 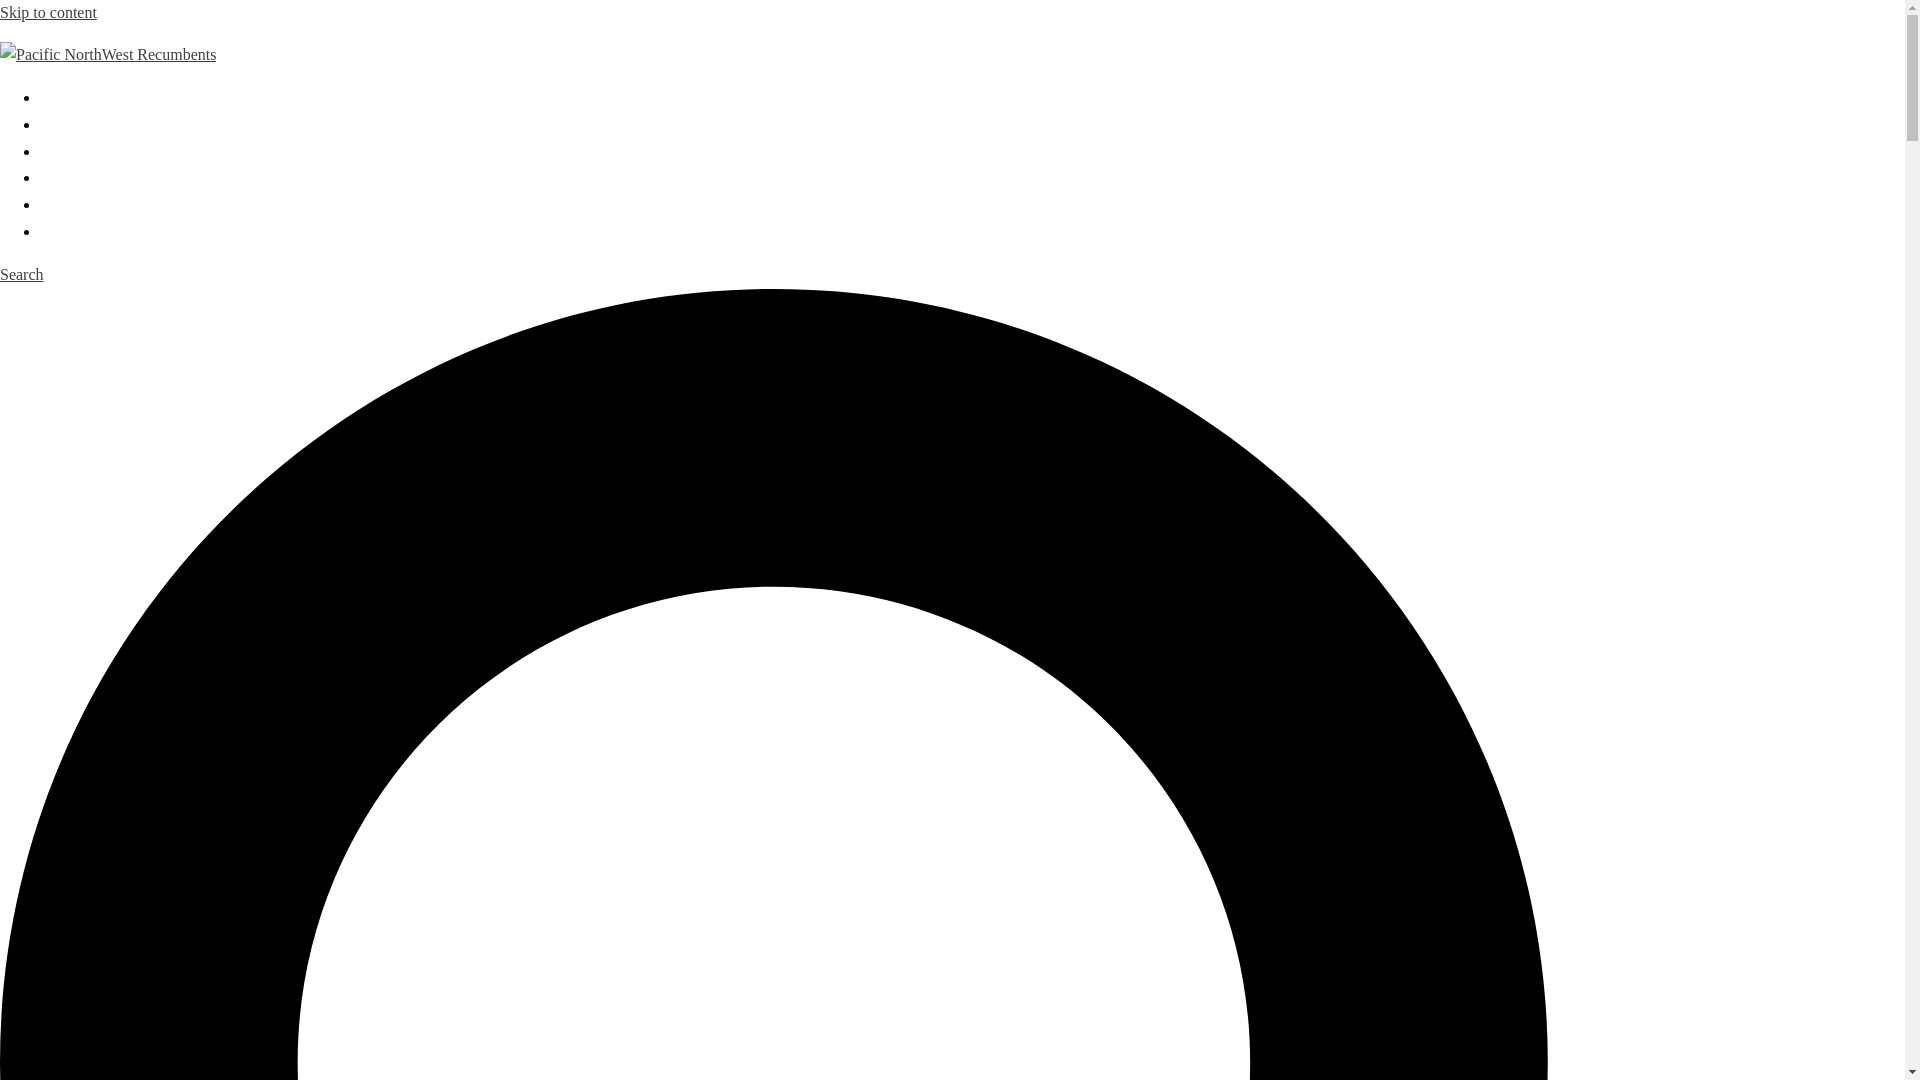 What do you see at coordinates (102, 150) in the screenshot?
I see `Recumbent Retreat` at bounding box center [102, 150].